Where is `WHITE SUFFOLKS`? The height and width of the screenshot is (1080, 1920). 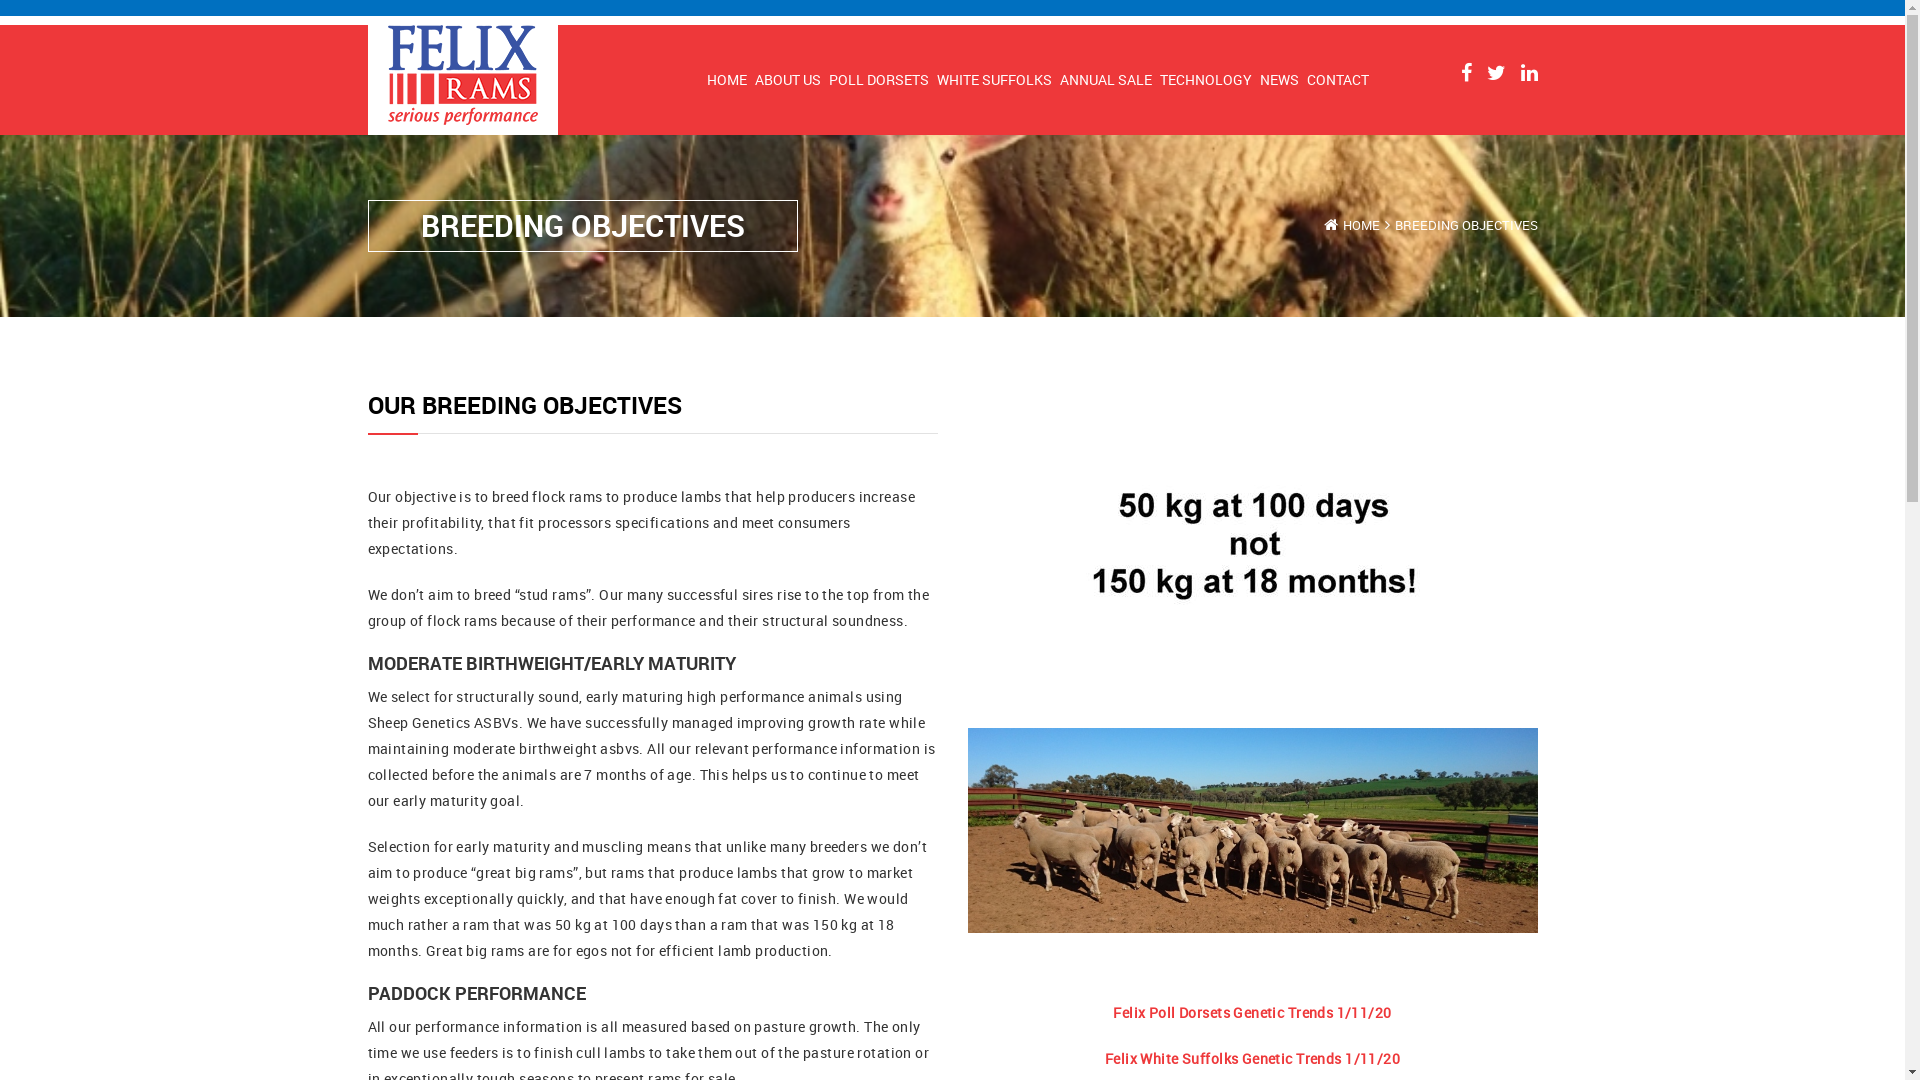
WHITE SUFFOLKS is located at coordinates (994, 80).